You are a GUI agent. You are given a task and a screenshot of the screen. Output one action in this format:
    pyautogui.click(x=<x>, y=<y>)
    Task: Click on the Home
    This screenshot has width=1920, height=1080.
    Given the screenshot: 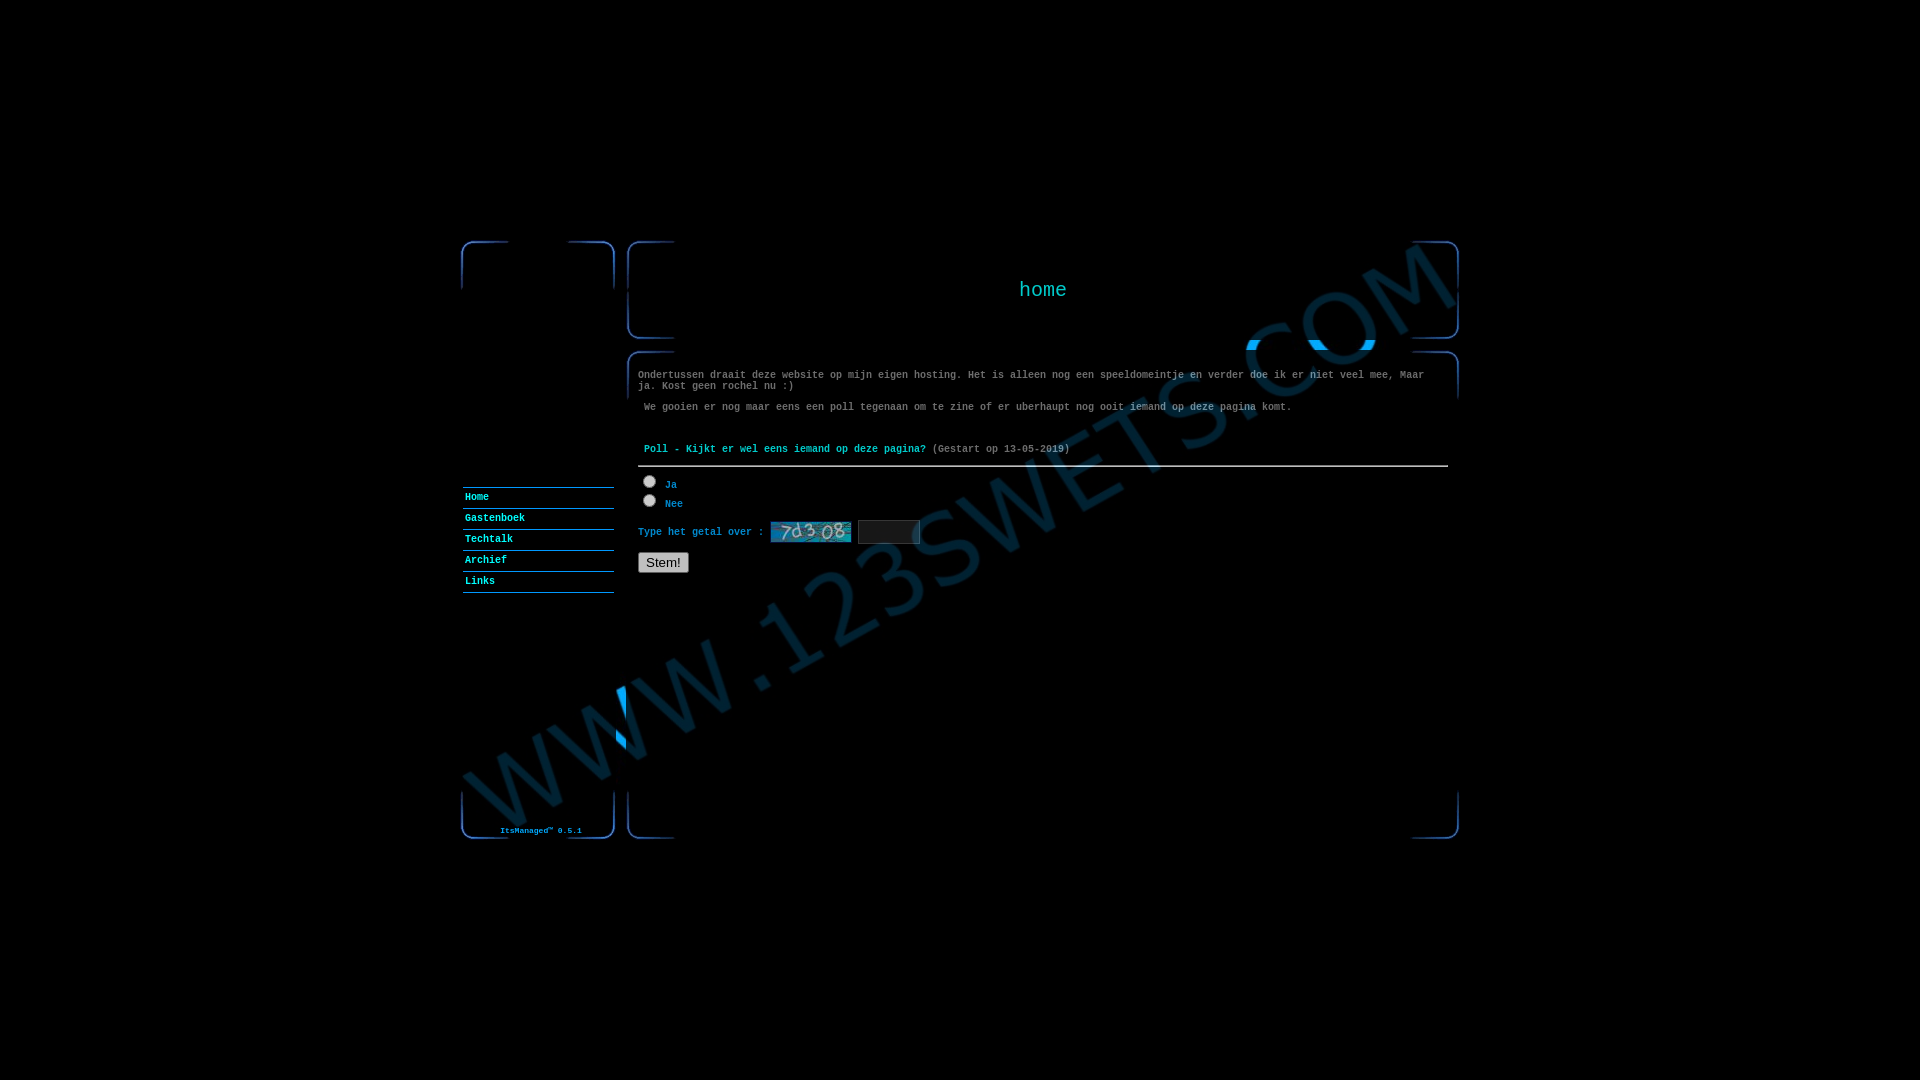 What is the action you would take?
    pyautogui.click(x=538, y=498)
    